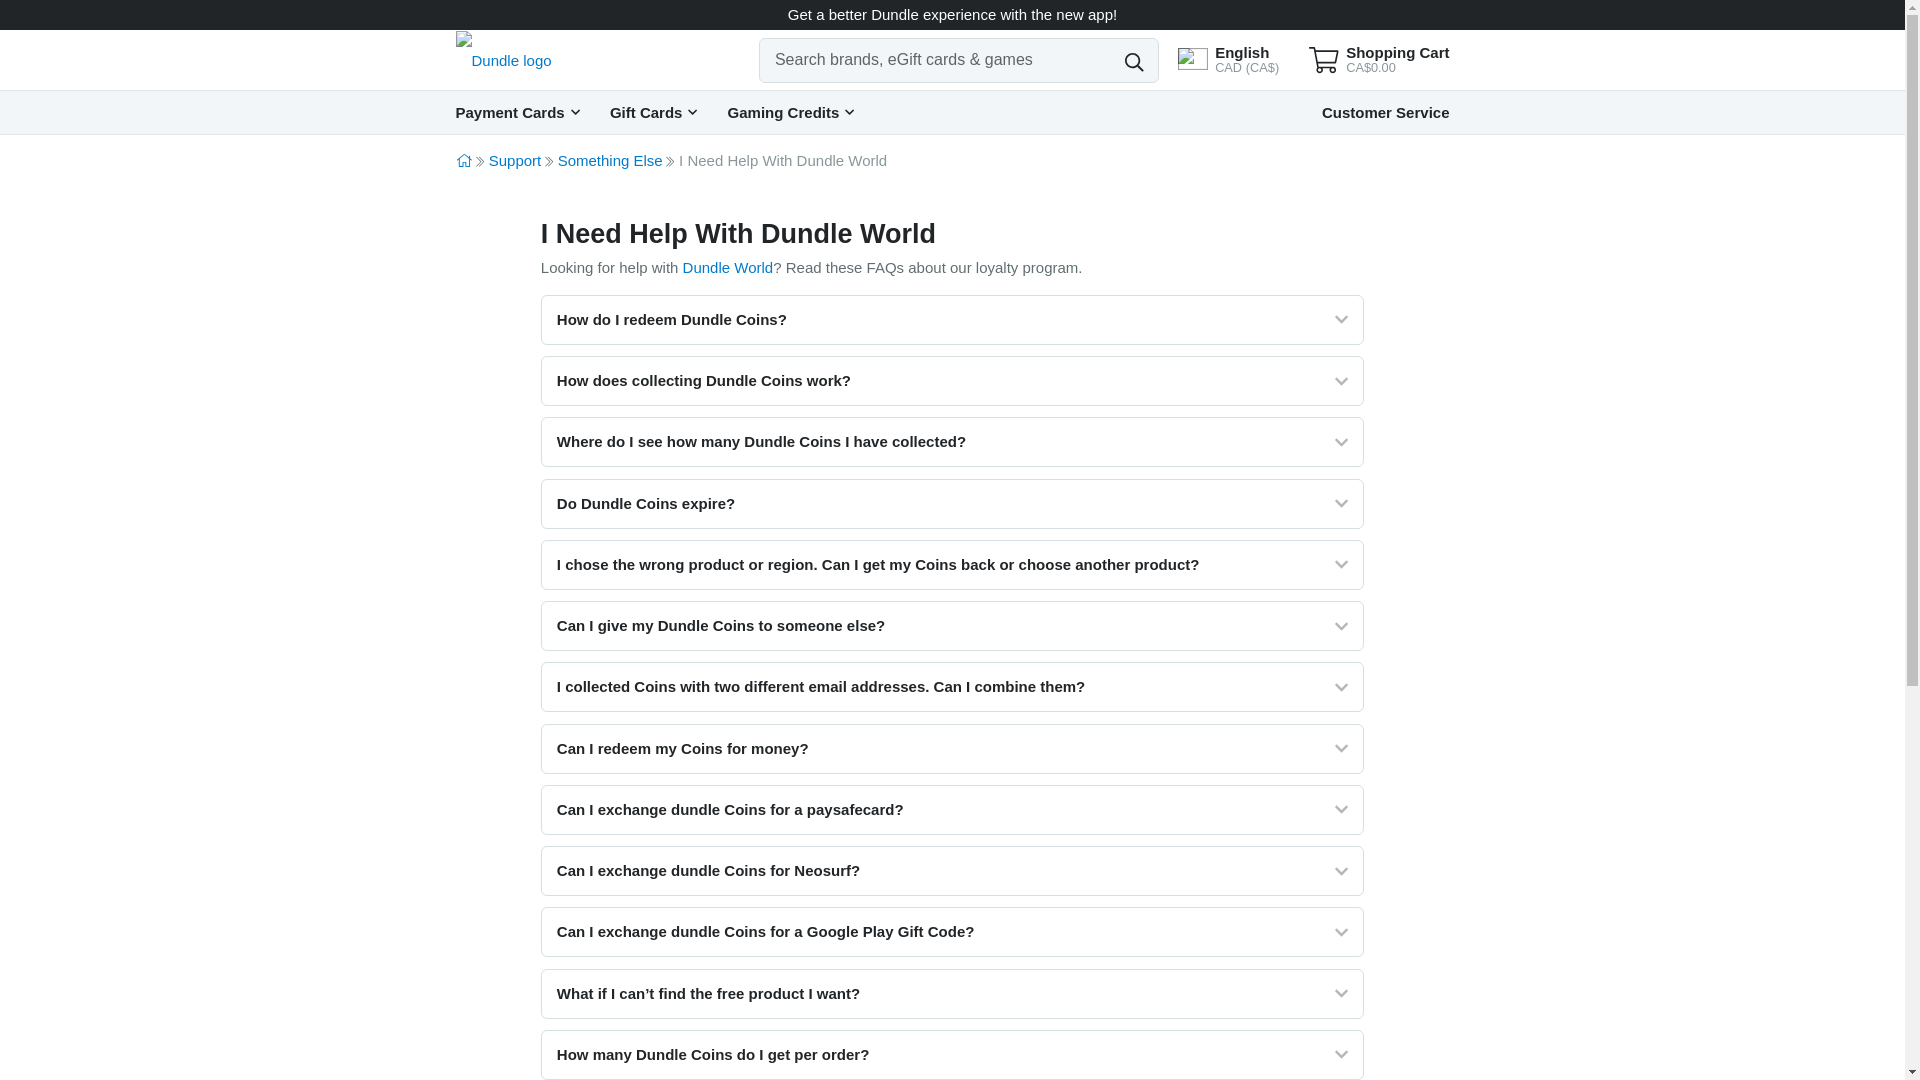 The height and width of the screenshot is (1080, 1920). I want to click on Where do I see how many Dundle Coins I have collected?, so click(952, 441).